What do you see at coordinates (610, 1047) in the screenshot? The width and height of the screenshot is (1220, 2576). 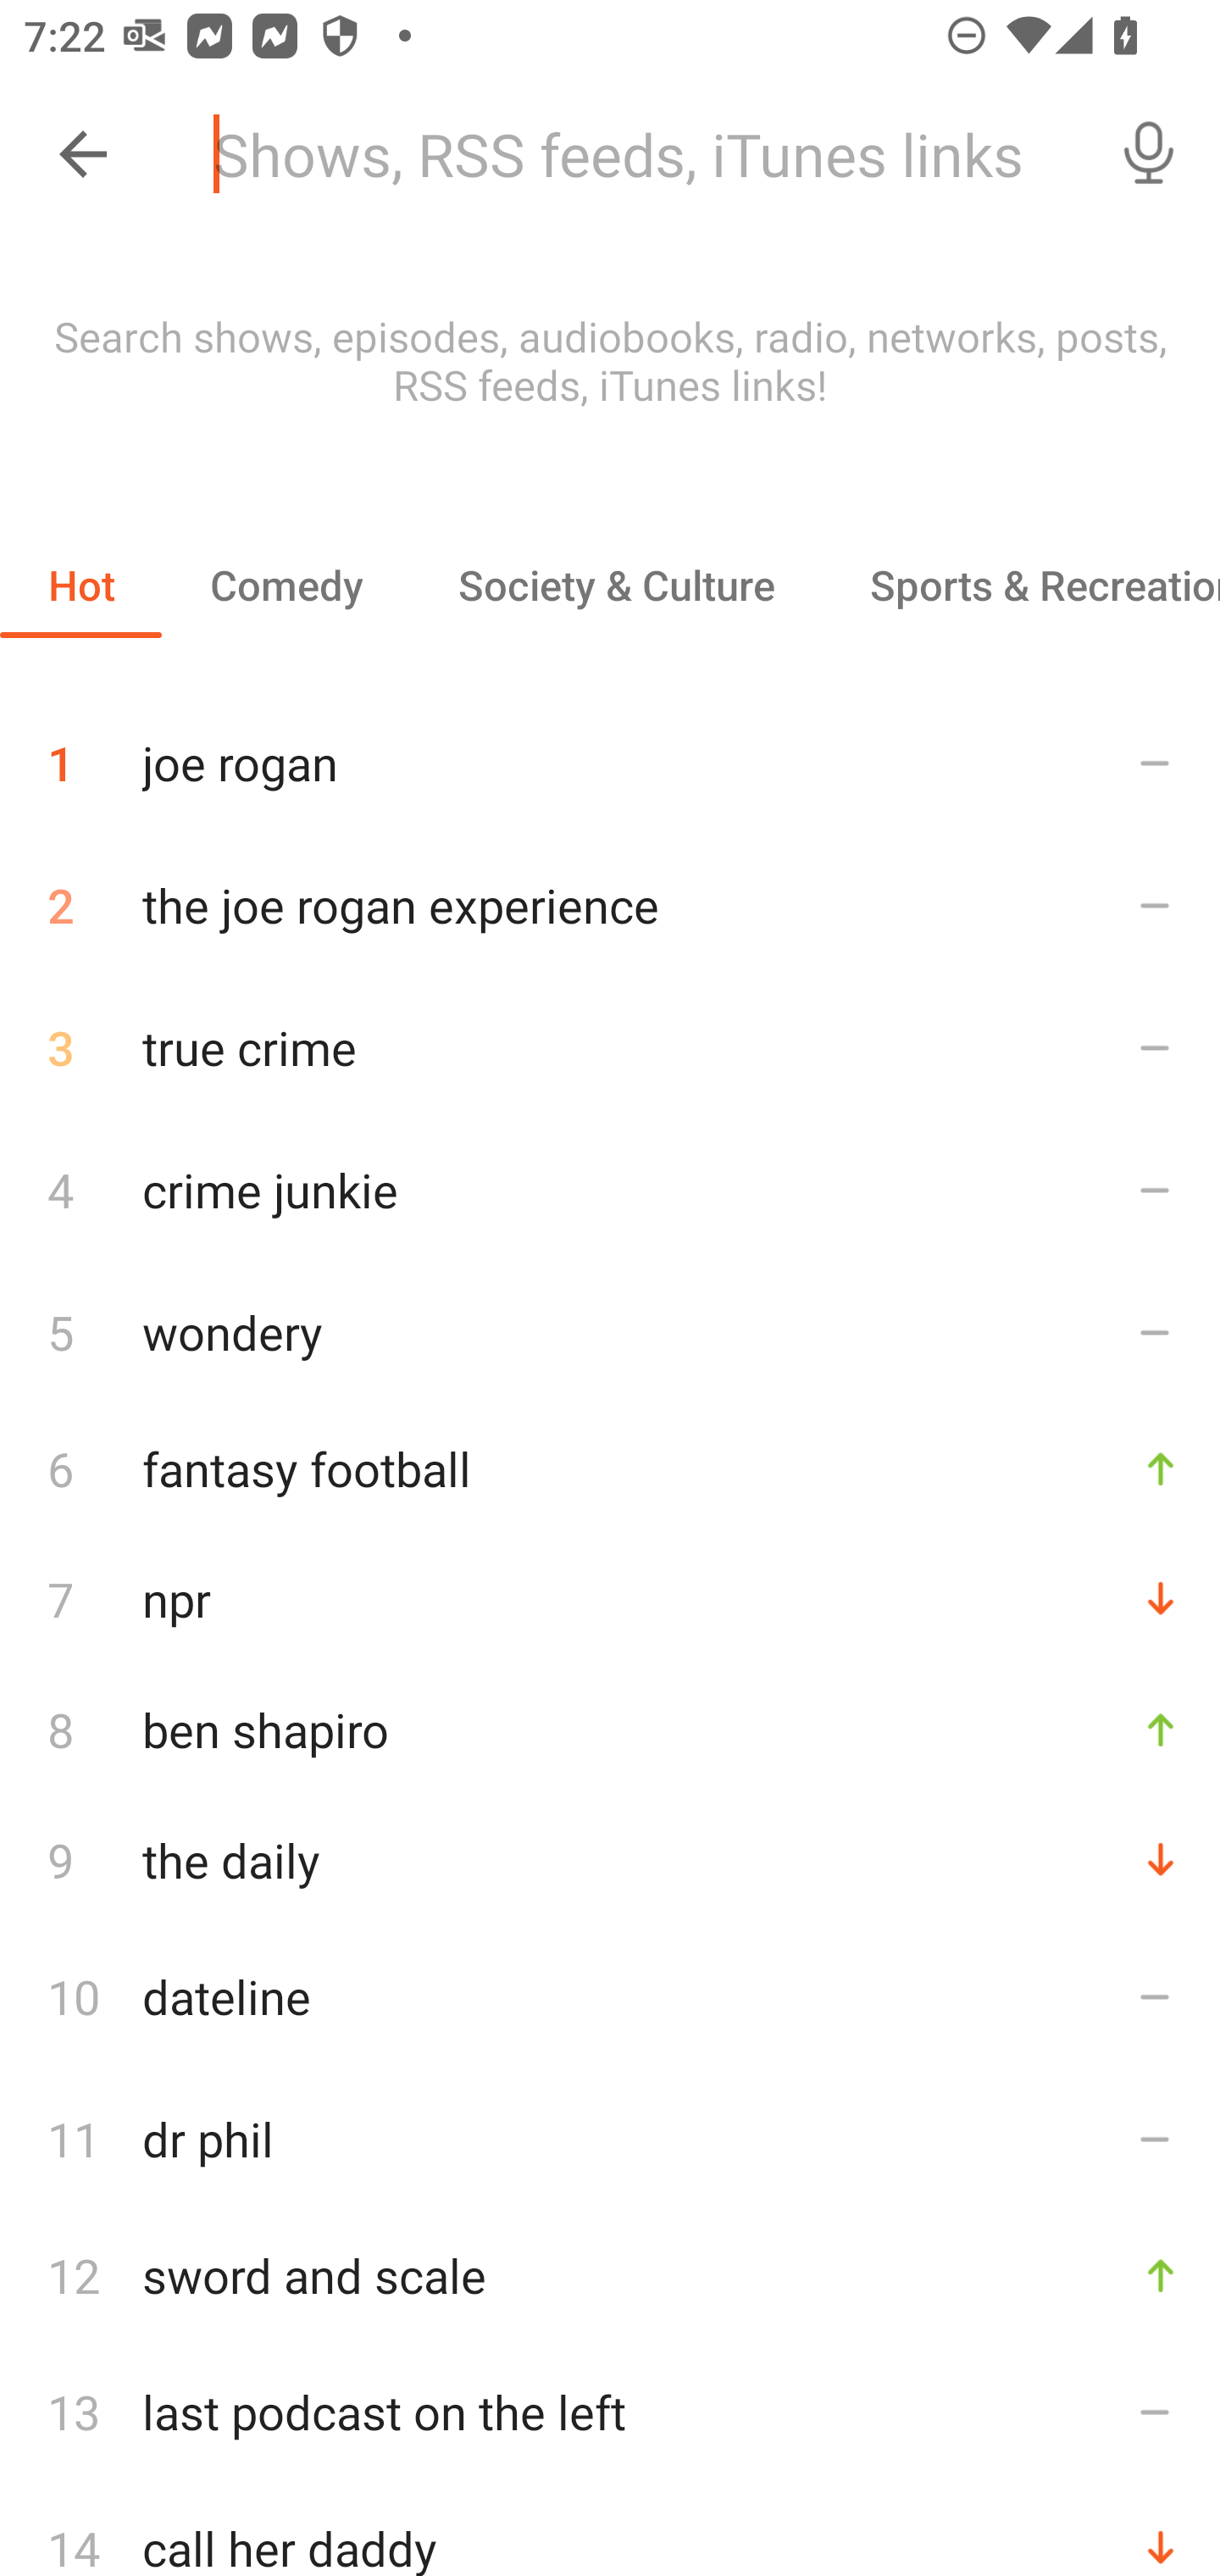 I see `3 true crime` at bounding box center [610, 1047].